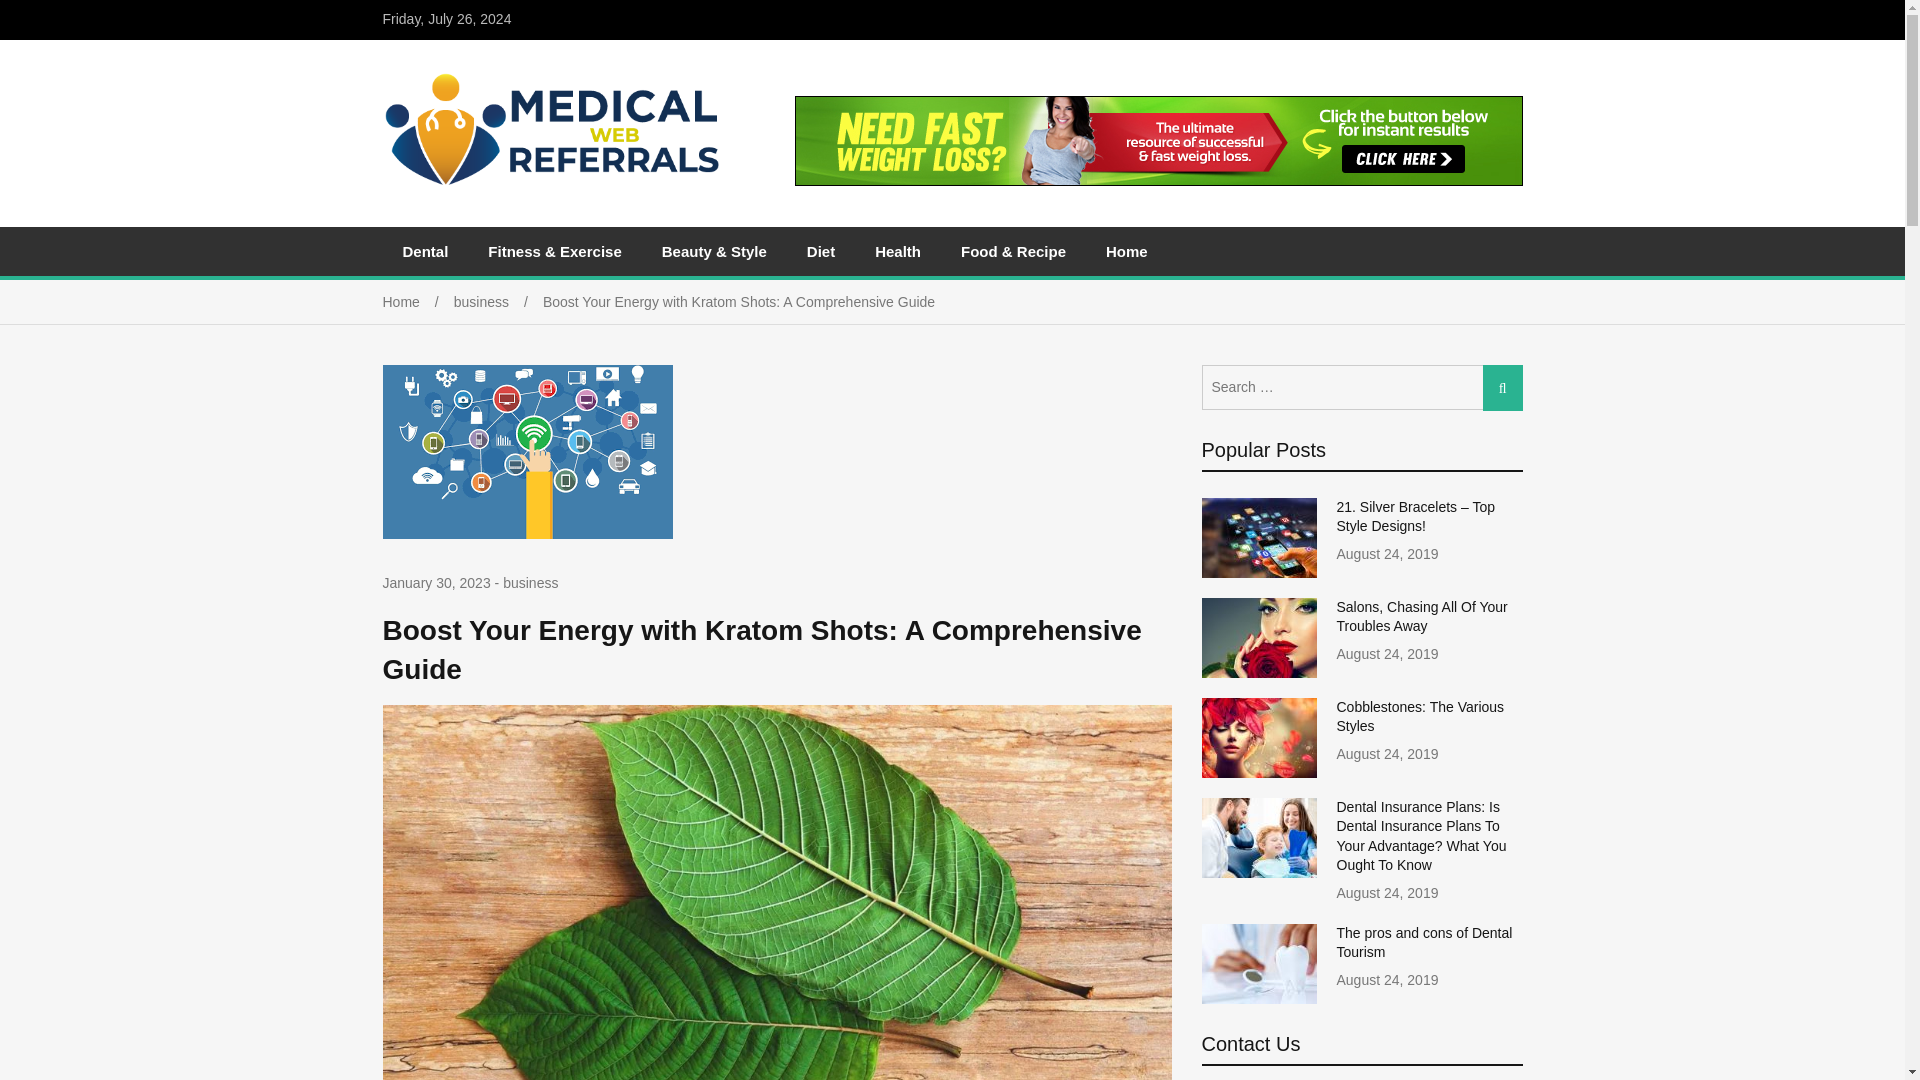 The width and height of the screenshot is (1920, 1080). I want to click on January 30, 2023, so click(436, 584).